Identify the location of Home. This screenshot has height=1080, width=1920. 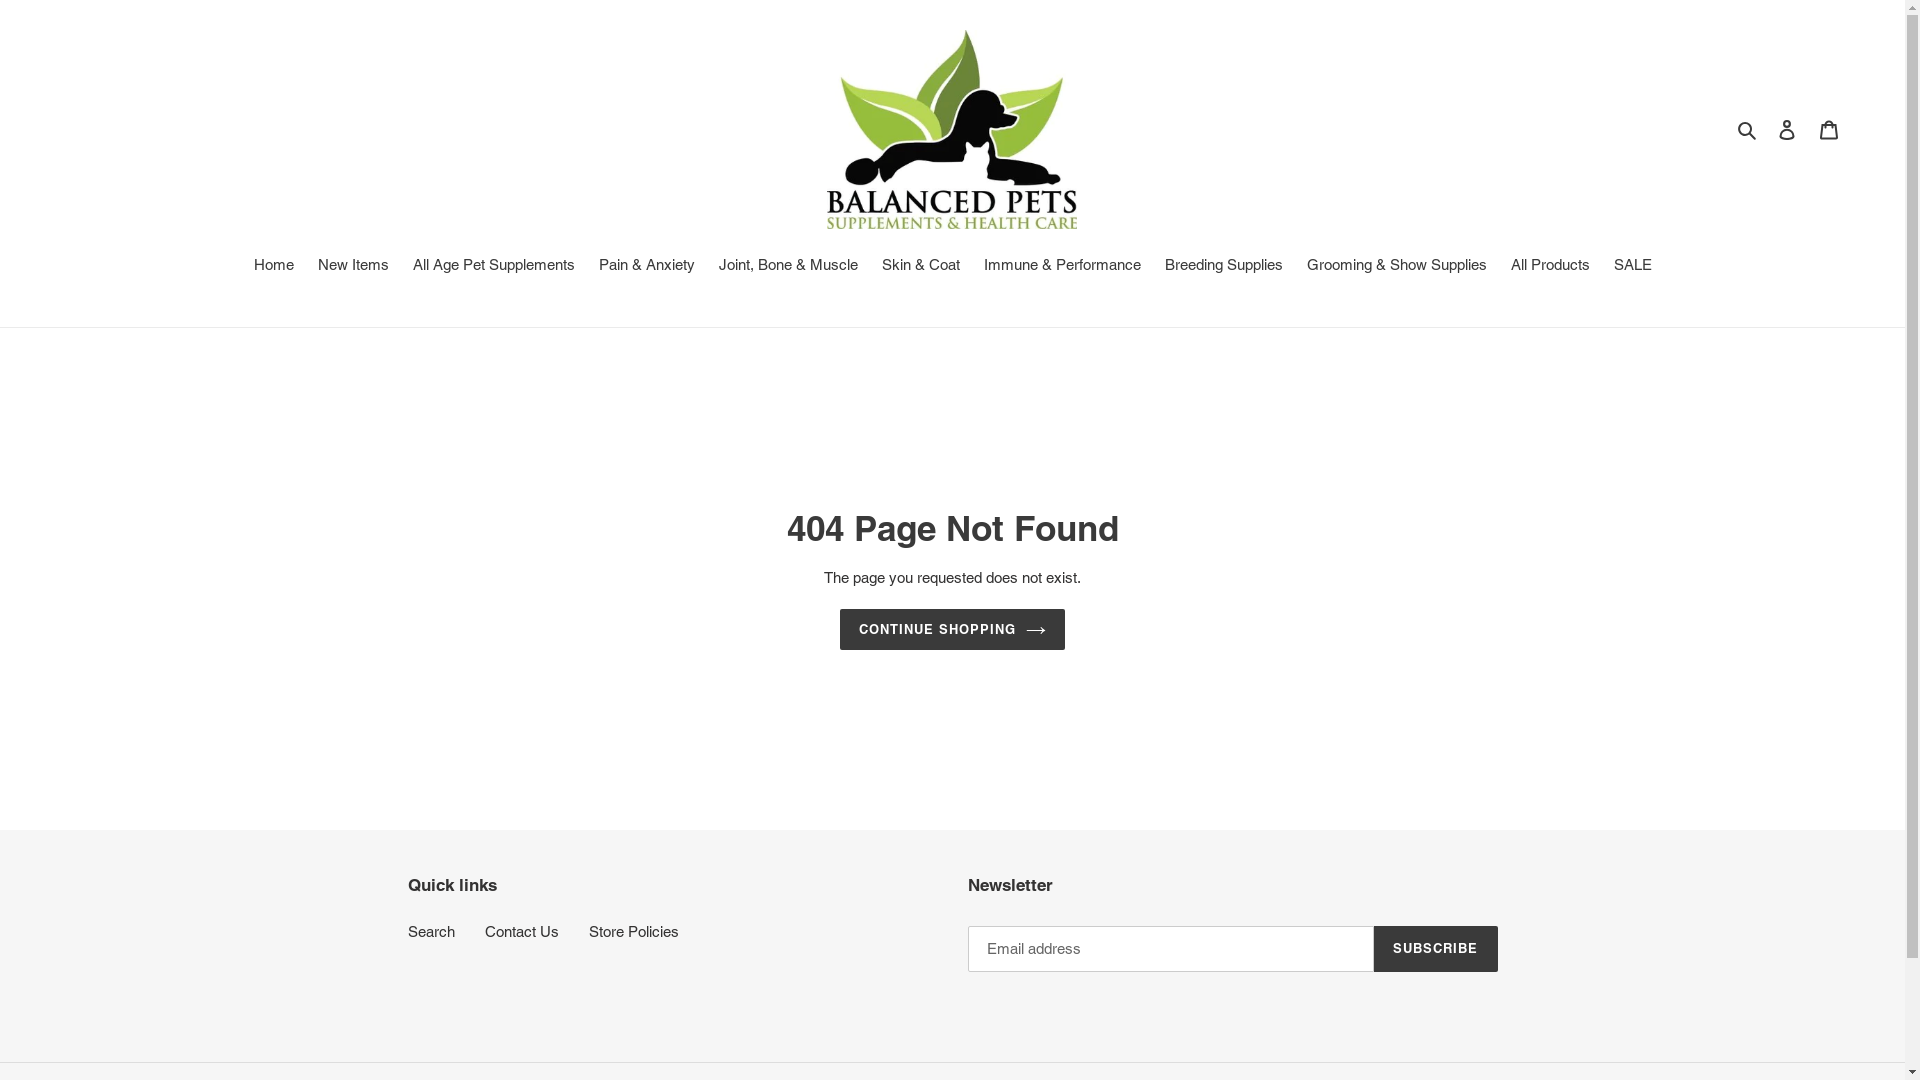
(274, 267).